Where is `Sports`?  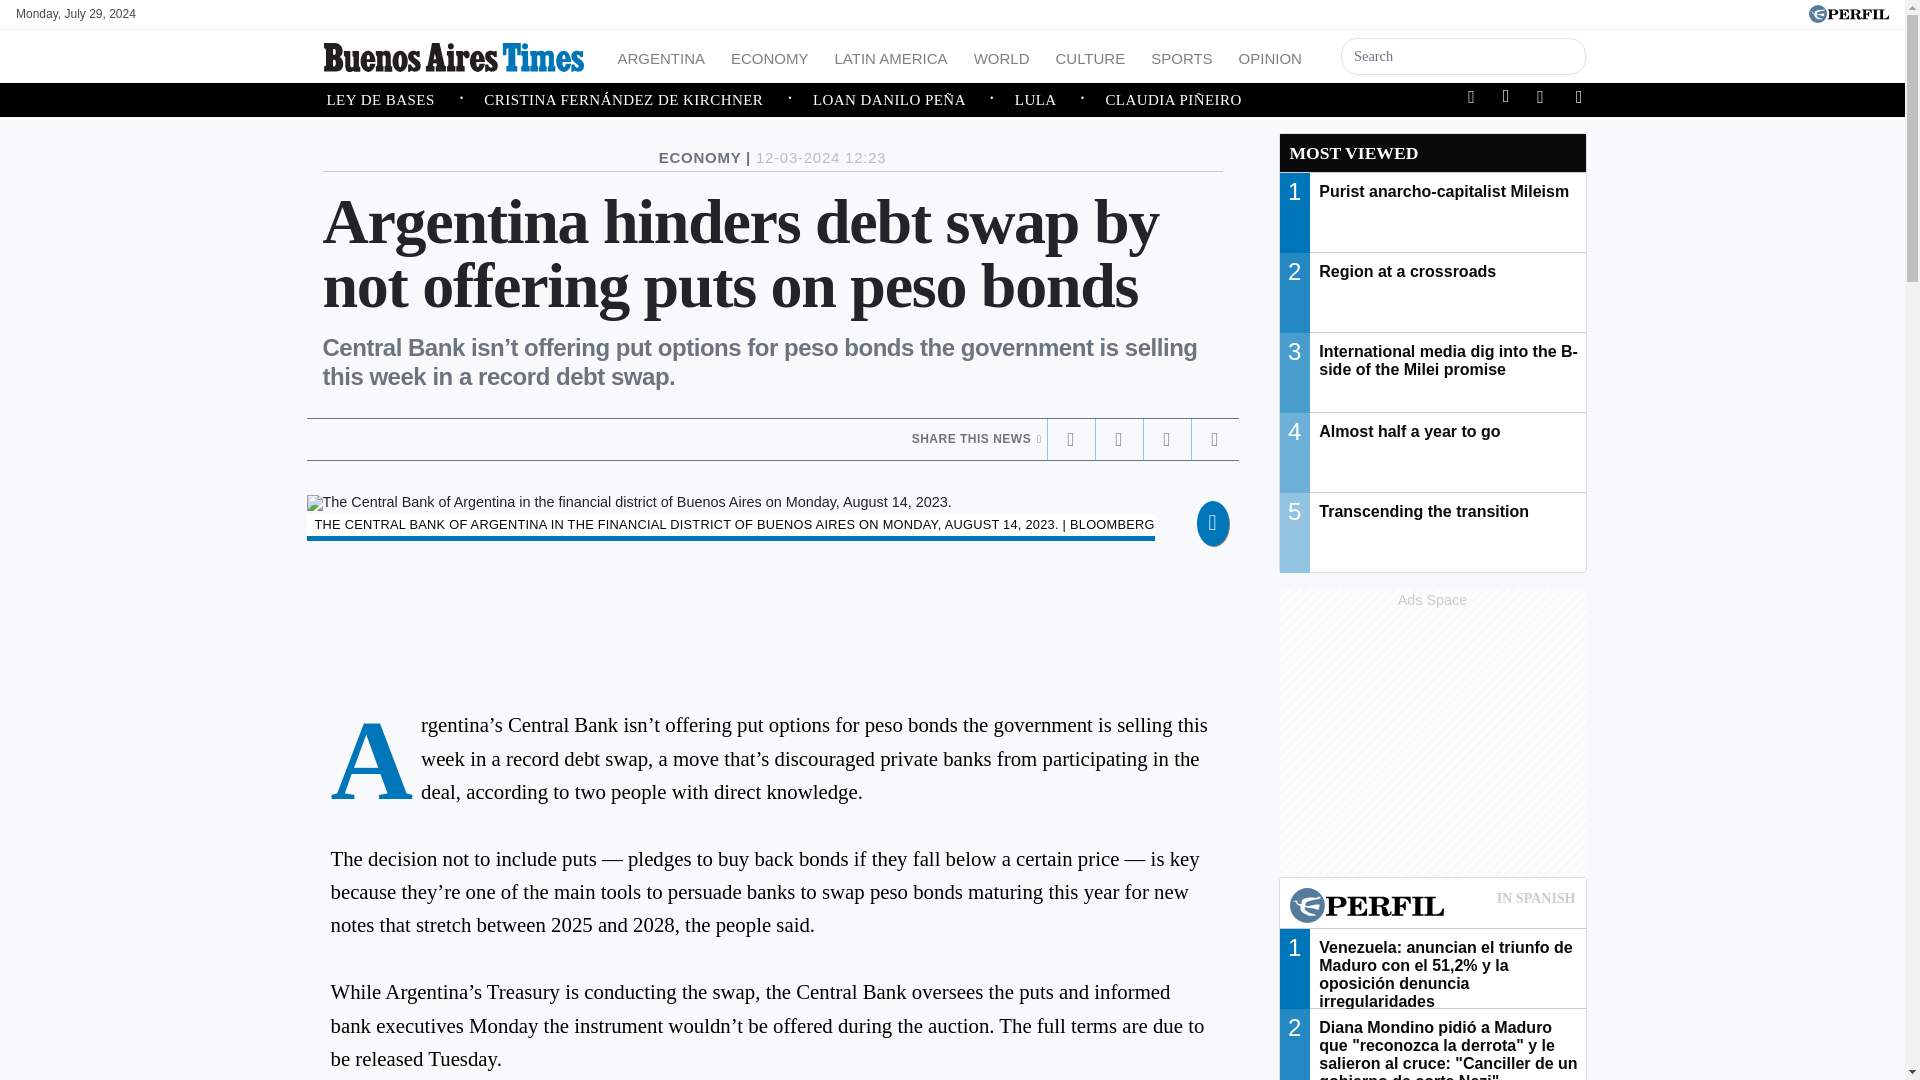 Sports is located at coordinates (1180, 56).